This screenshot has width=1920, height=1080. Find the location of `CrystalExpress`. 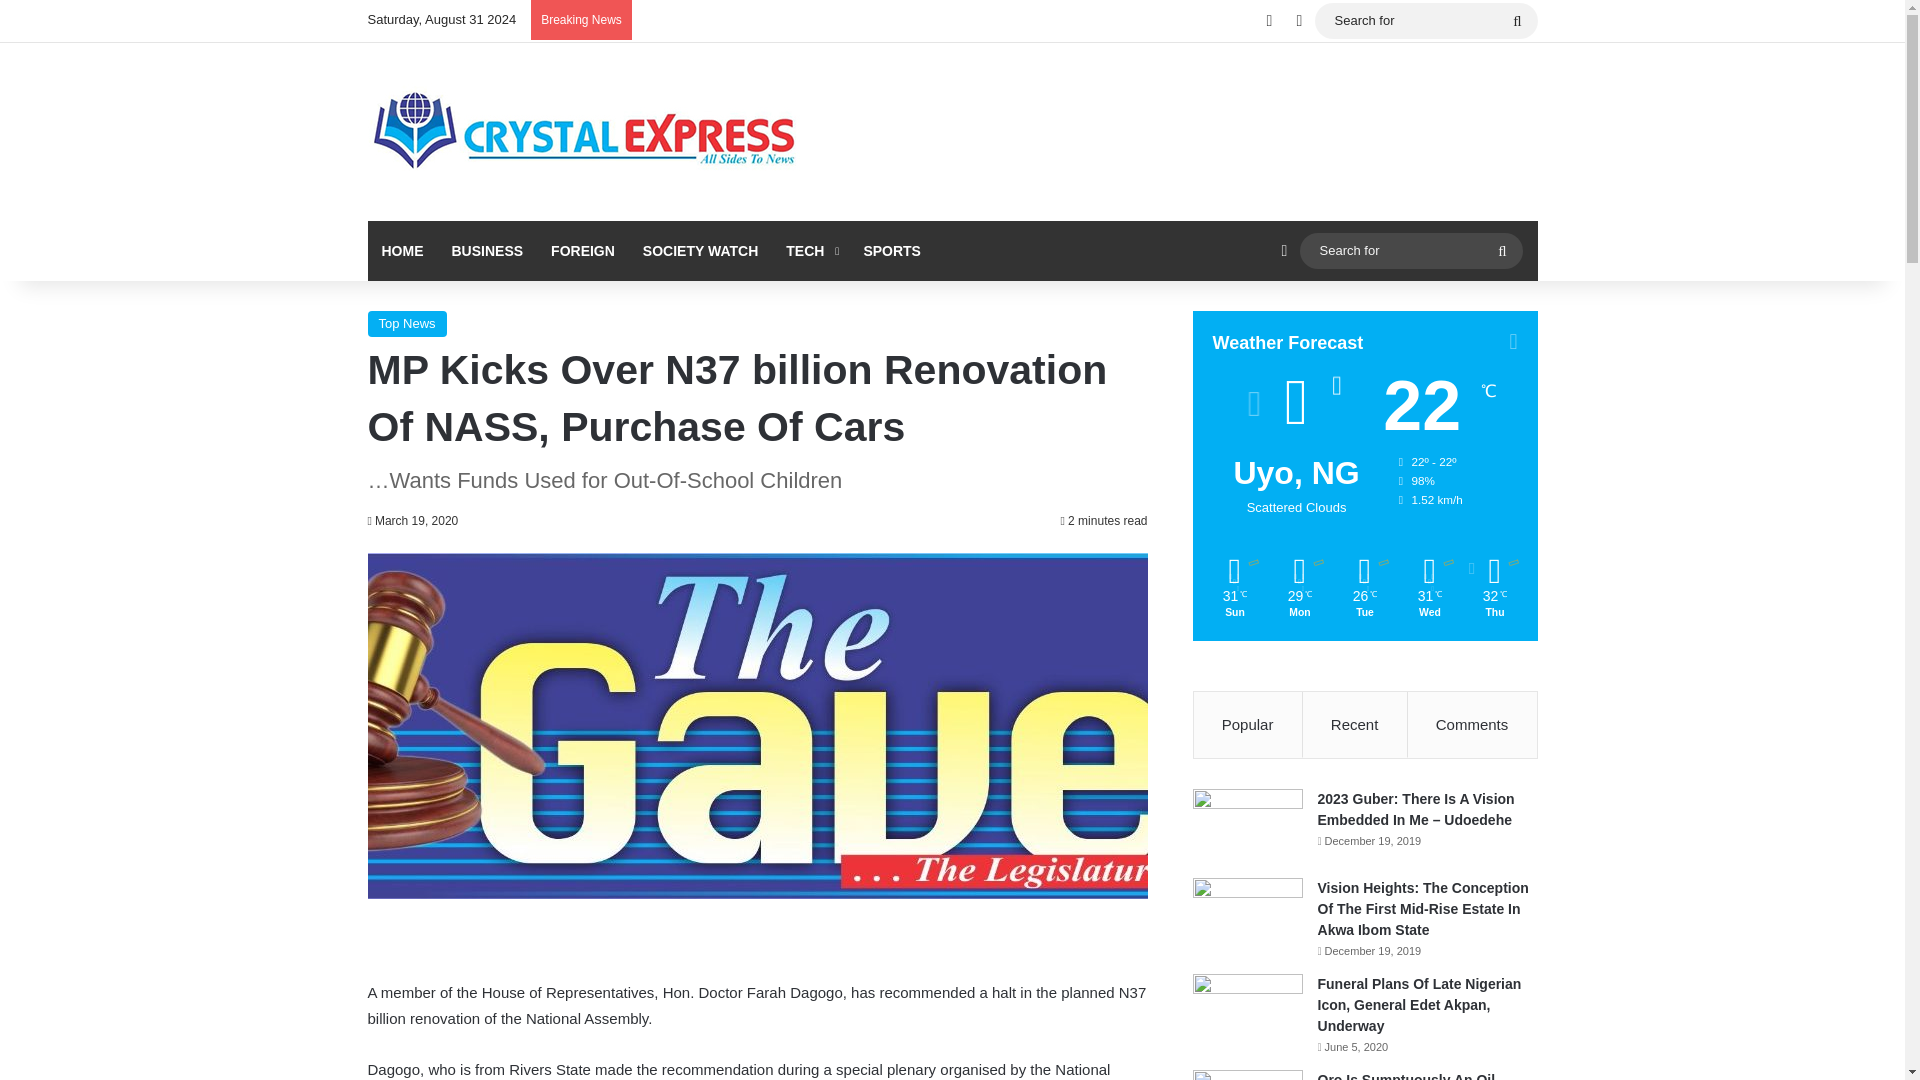

CrystalExpress is located at coordinates (586, 132).